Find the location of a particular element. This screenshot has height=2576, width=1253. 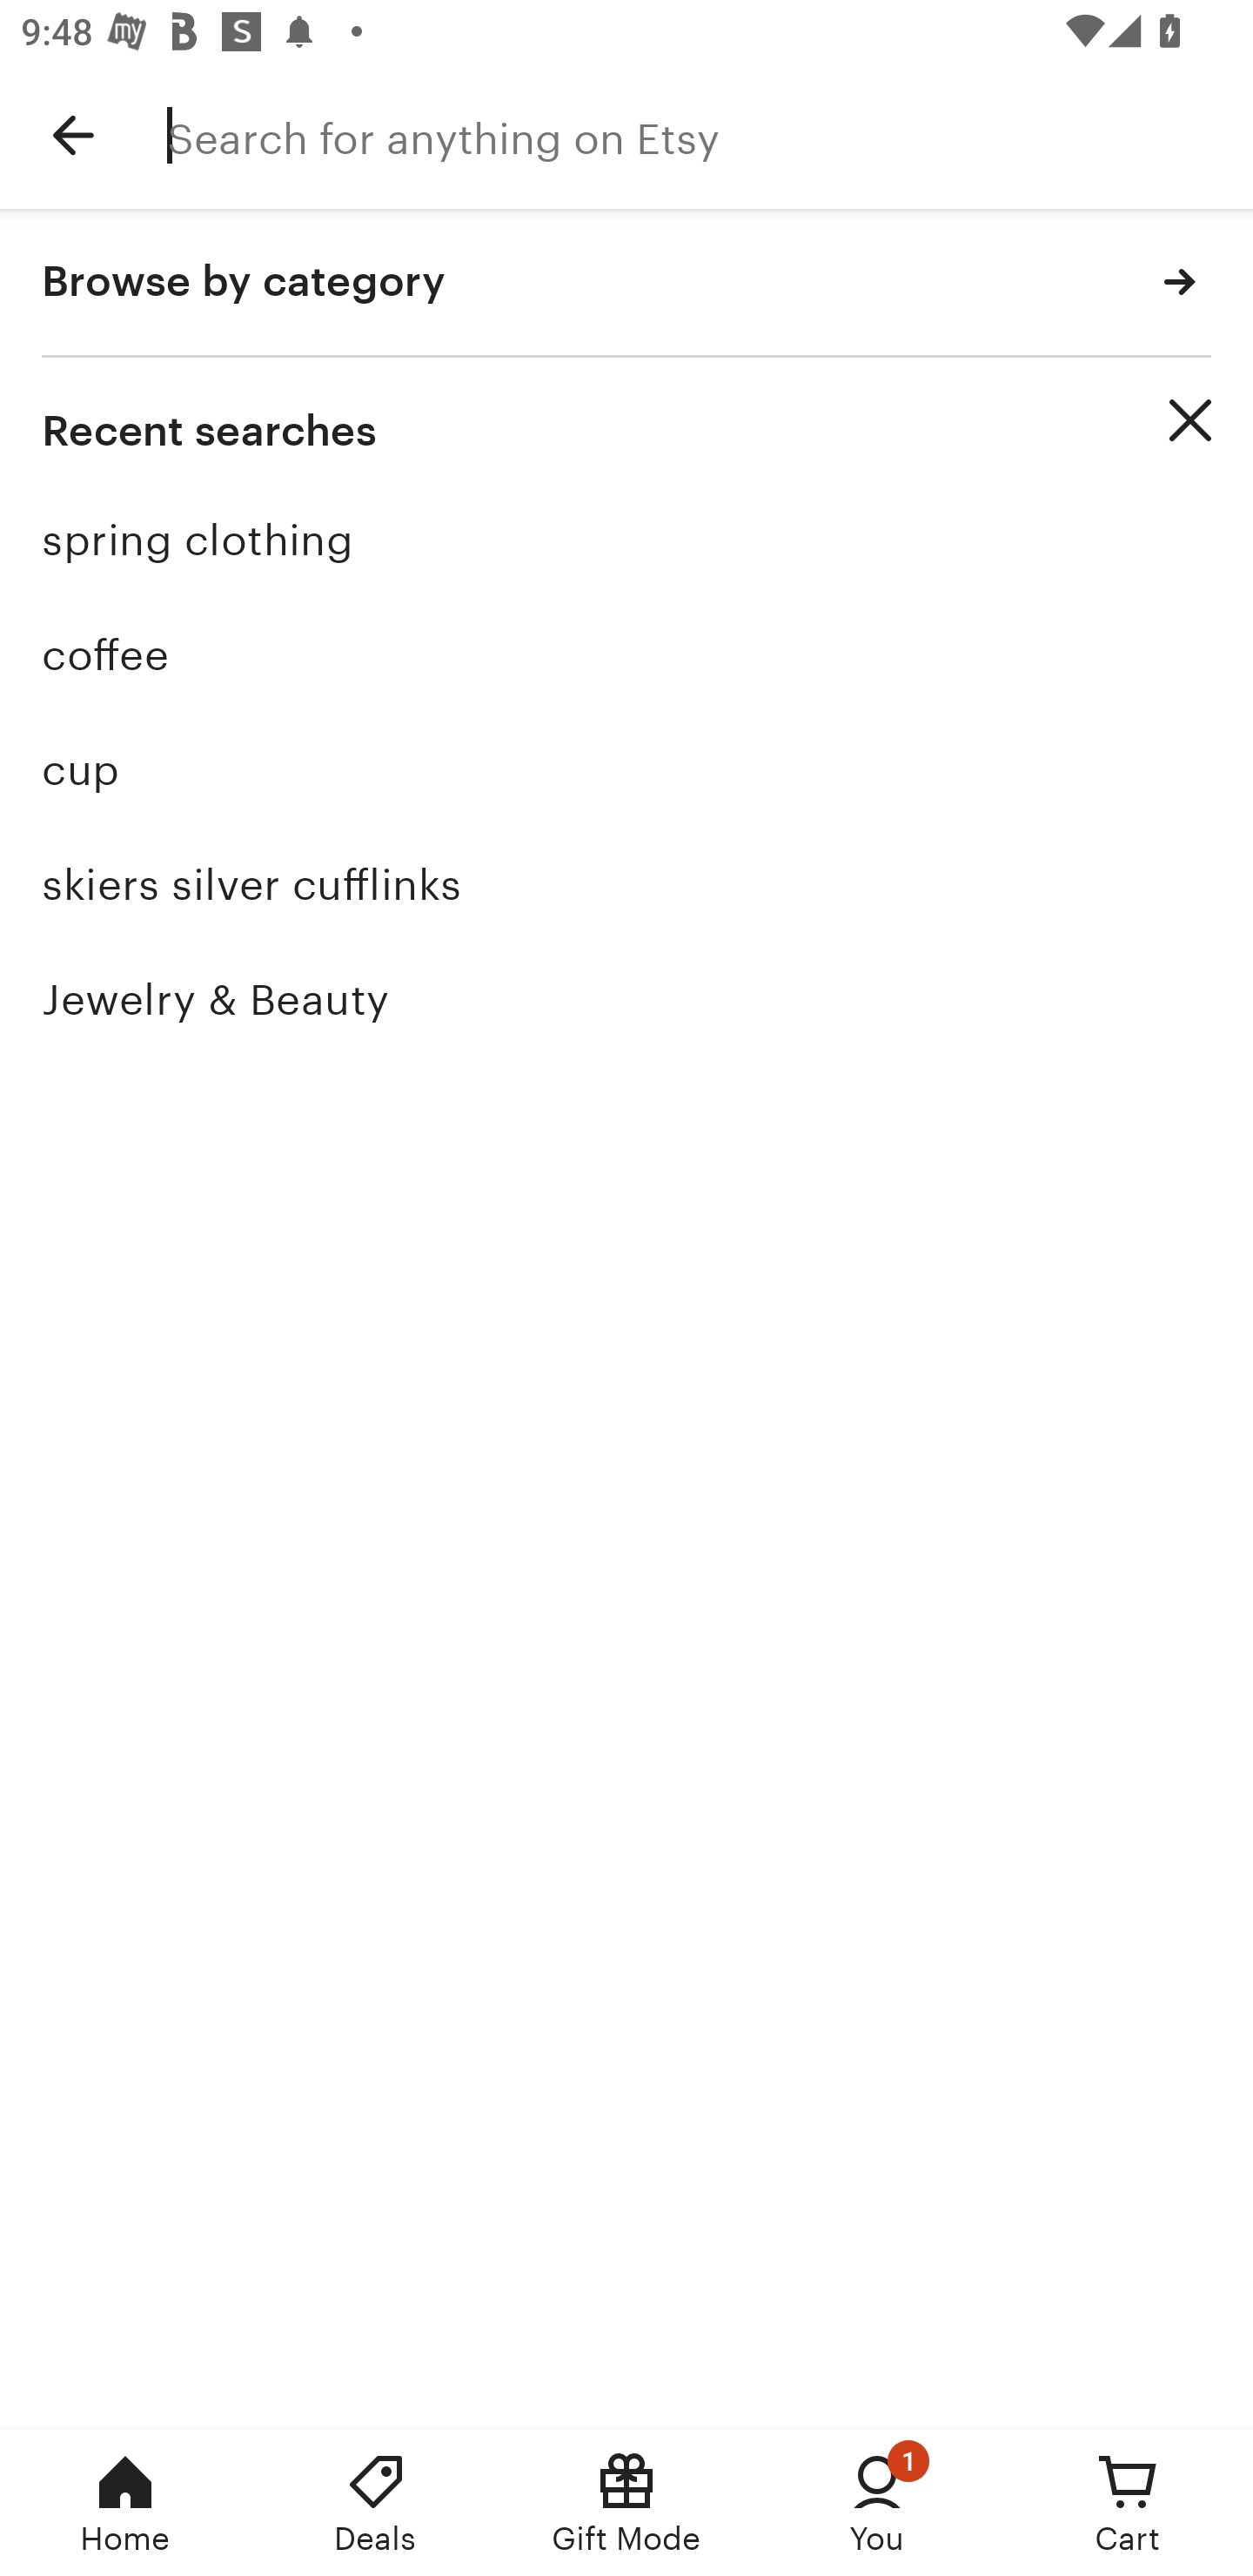

Navigate up is located at coordinates (73, 135).